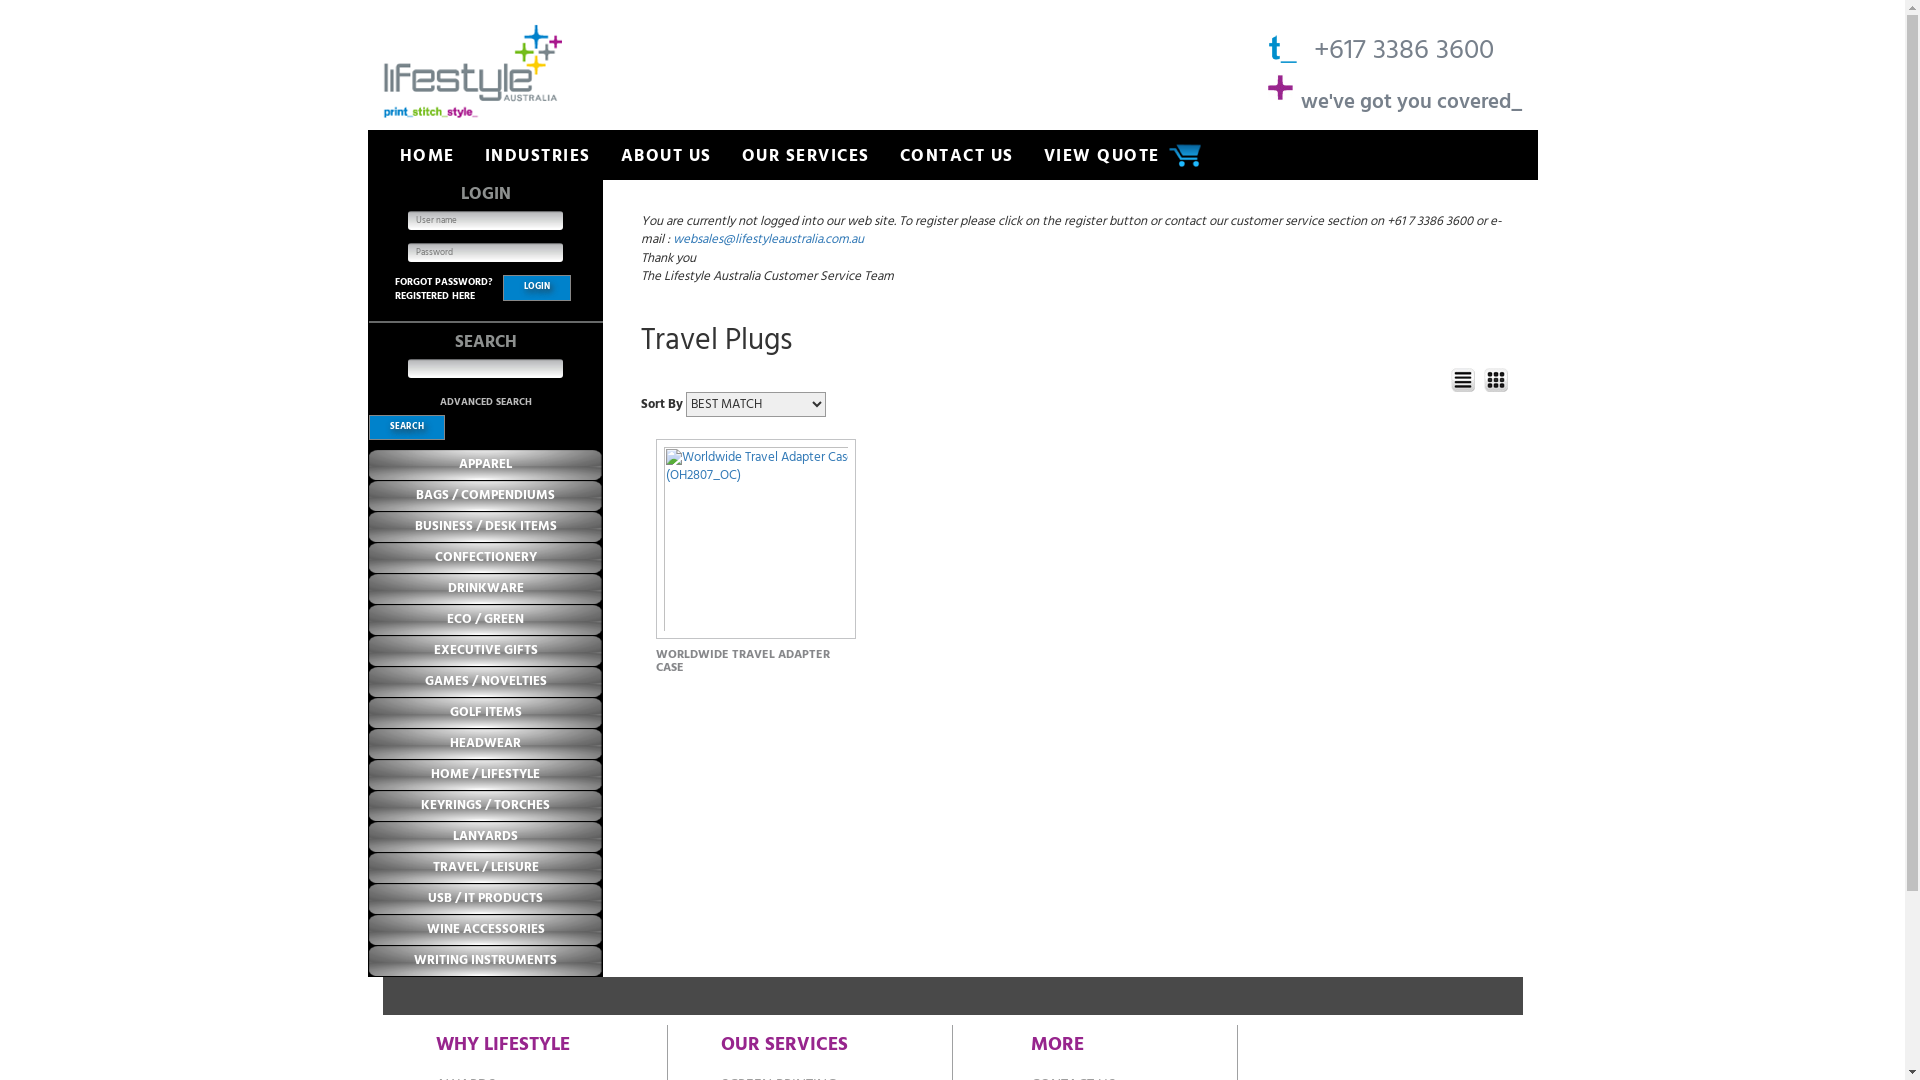  I want to click on ECO / GREEN, so click(486, 620).